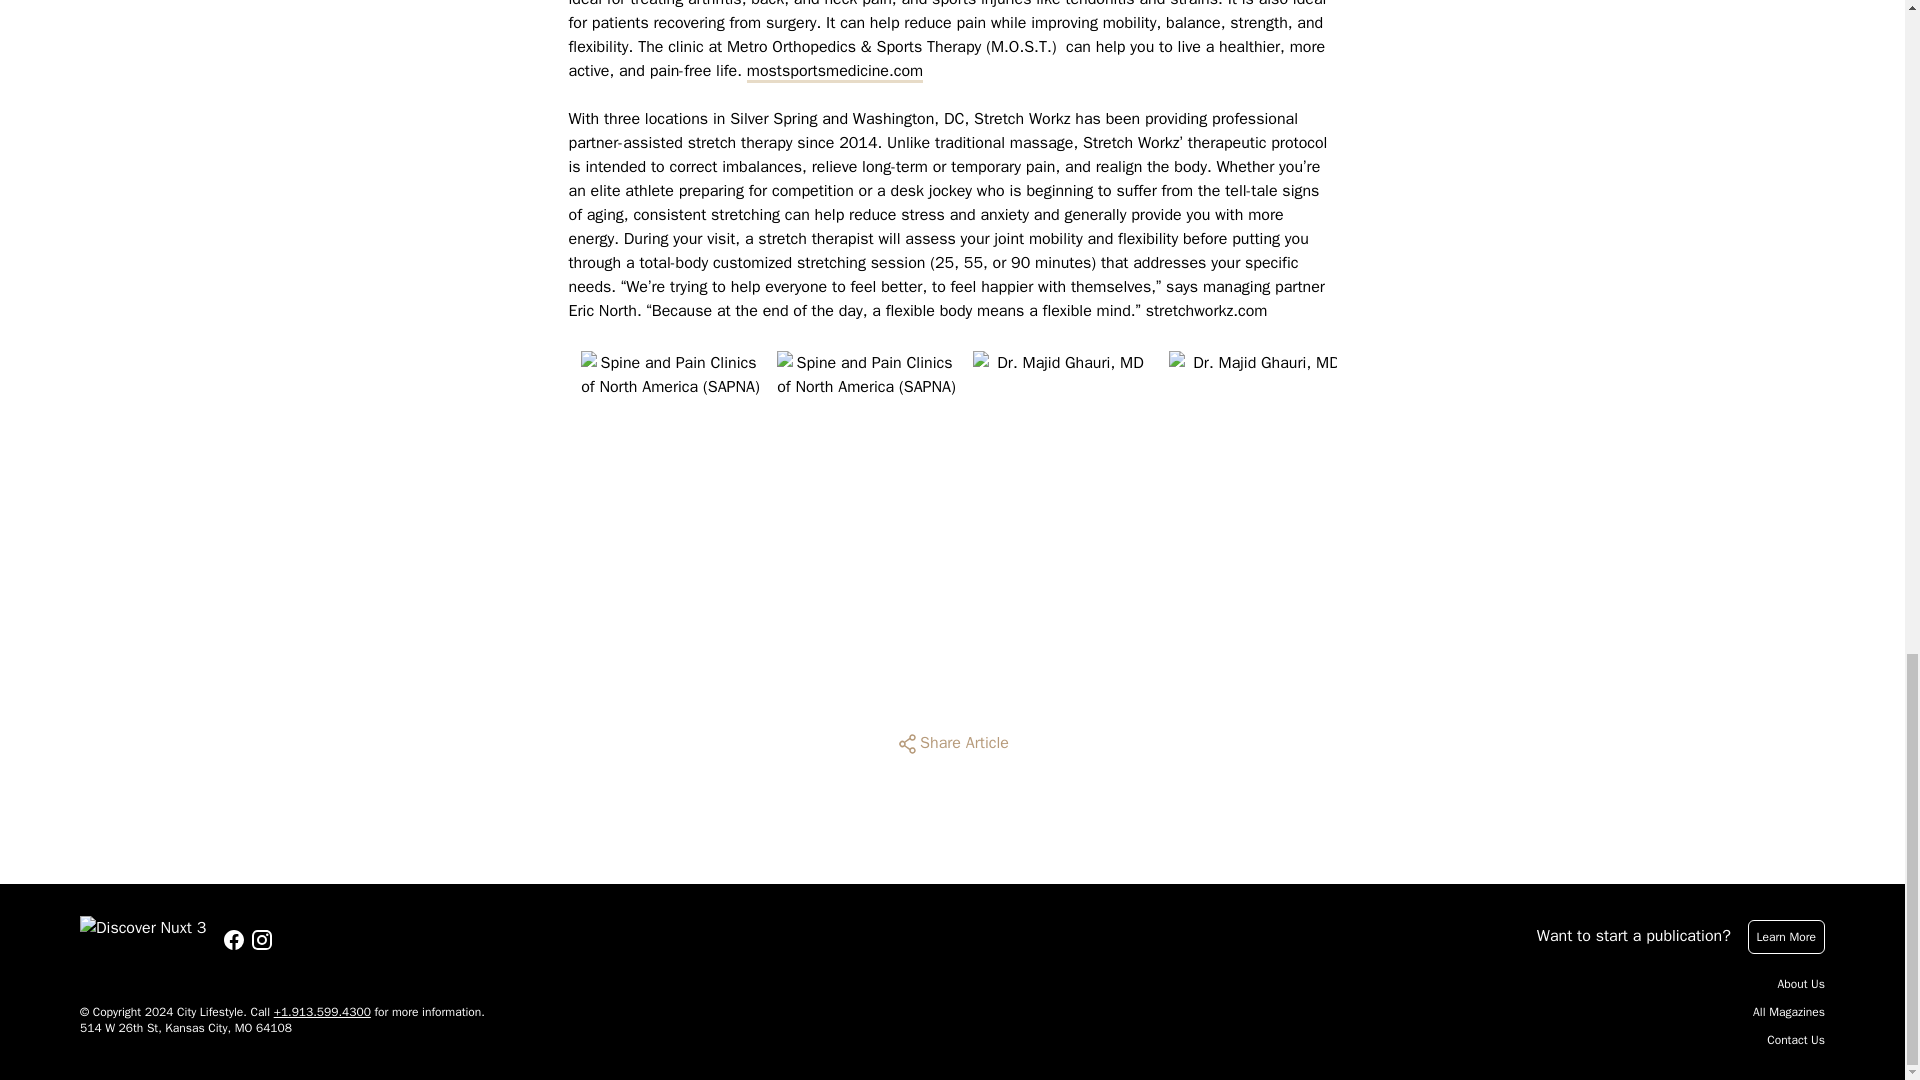 The width and height of the screenshot is (1920, 1080). What do you see at coordinates (1786, 936) in the screenshot?
I see `Learn More` at bounding box center [1786, 936].